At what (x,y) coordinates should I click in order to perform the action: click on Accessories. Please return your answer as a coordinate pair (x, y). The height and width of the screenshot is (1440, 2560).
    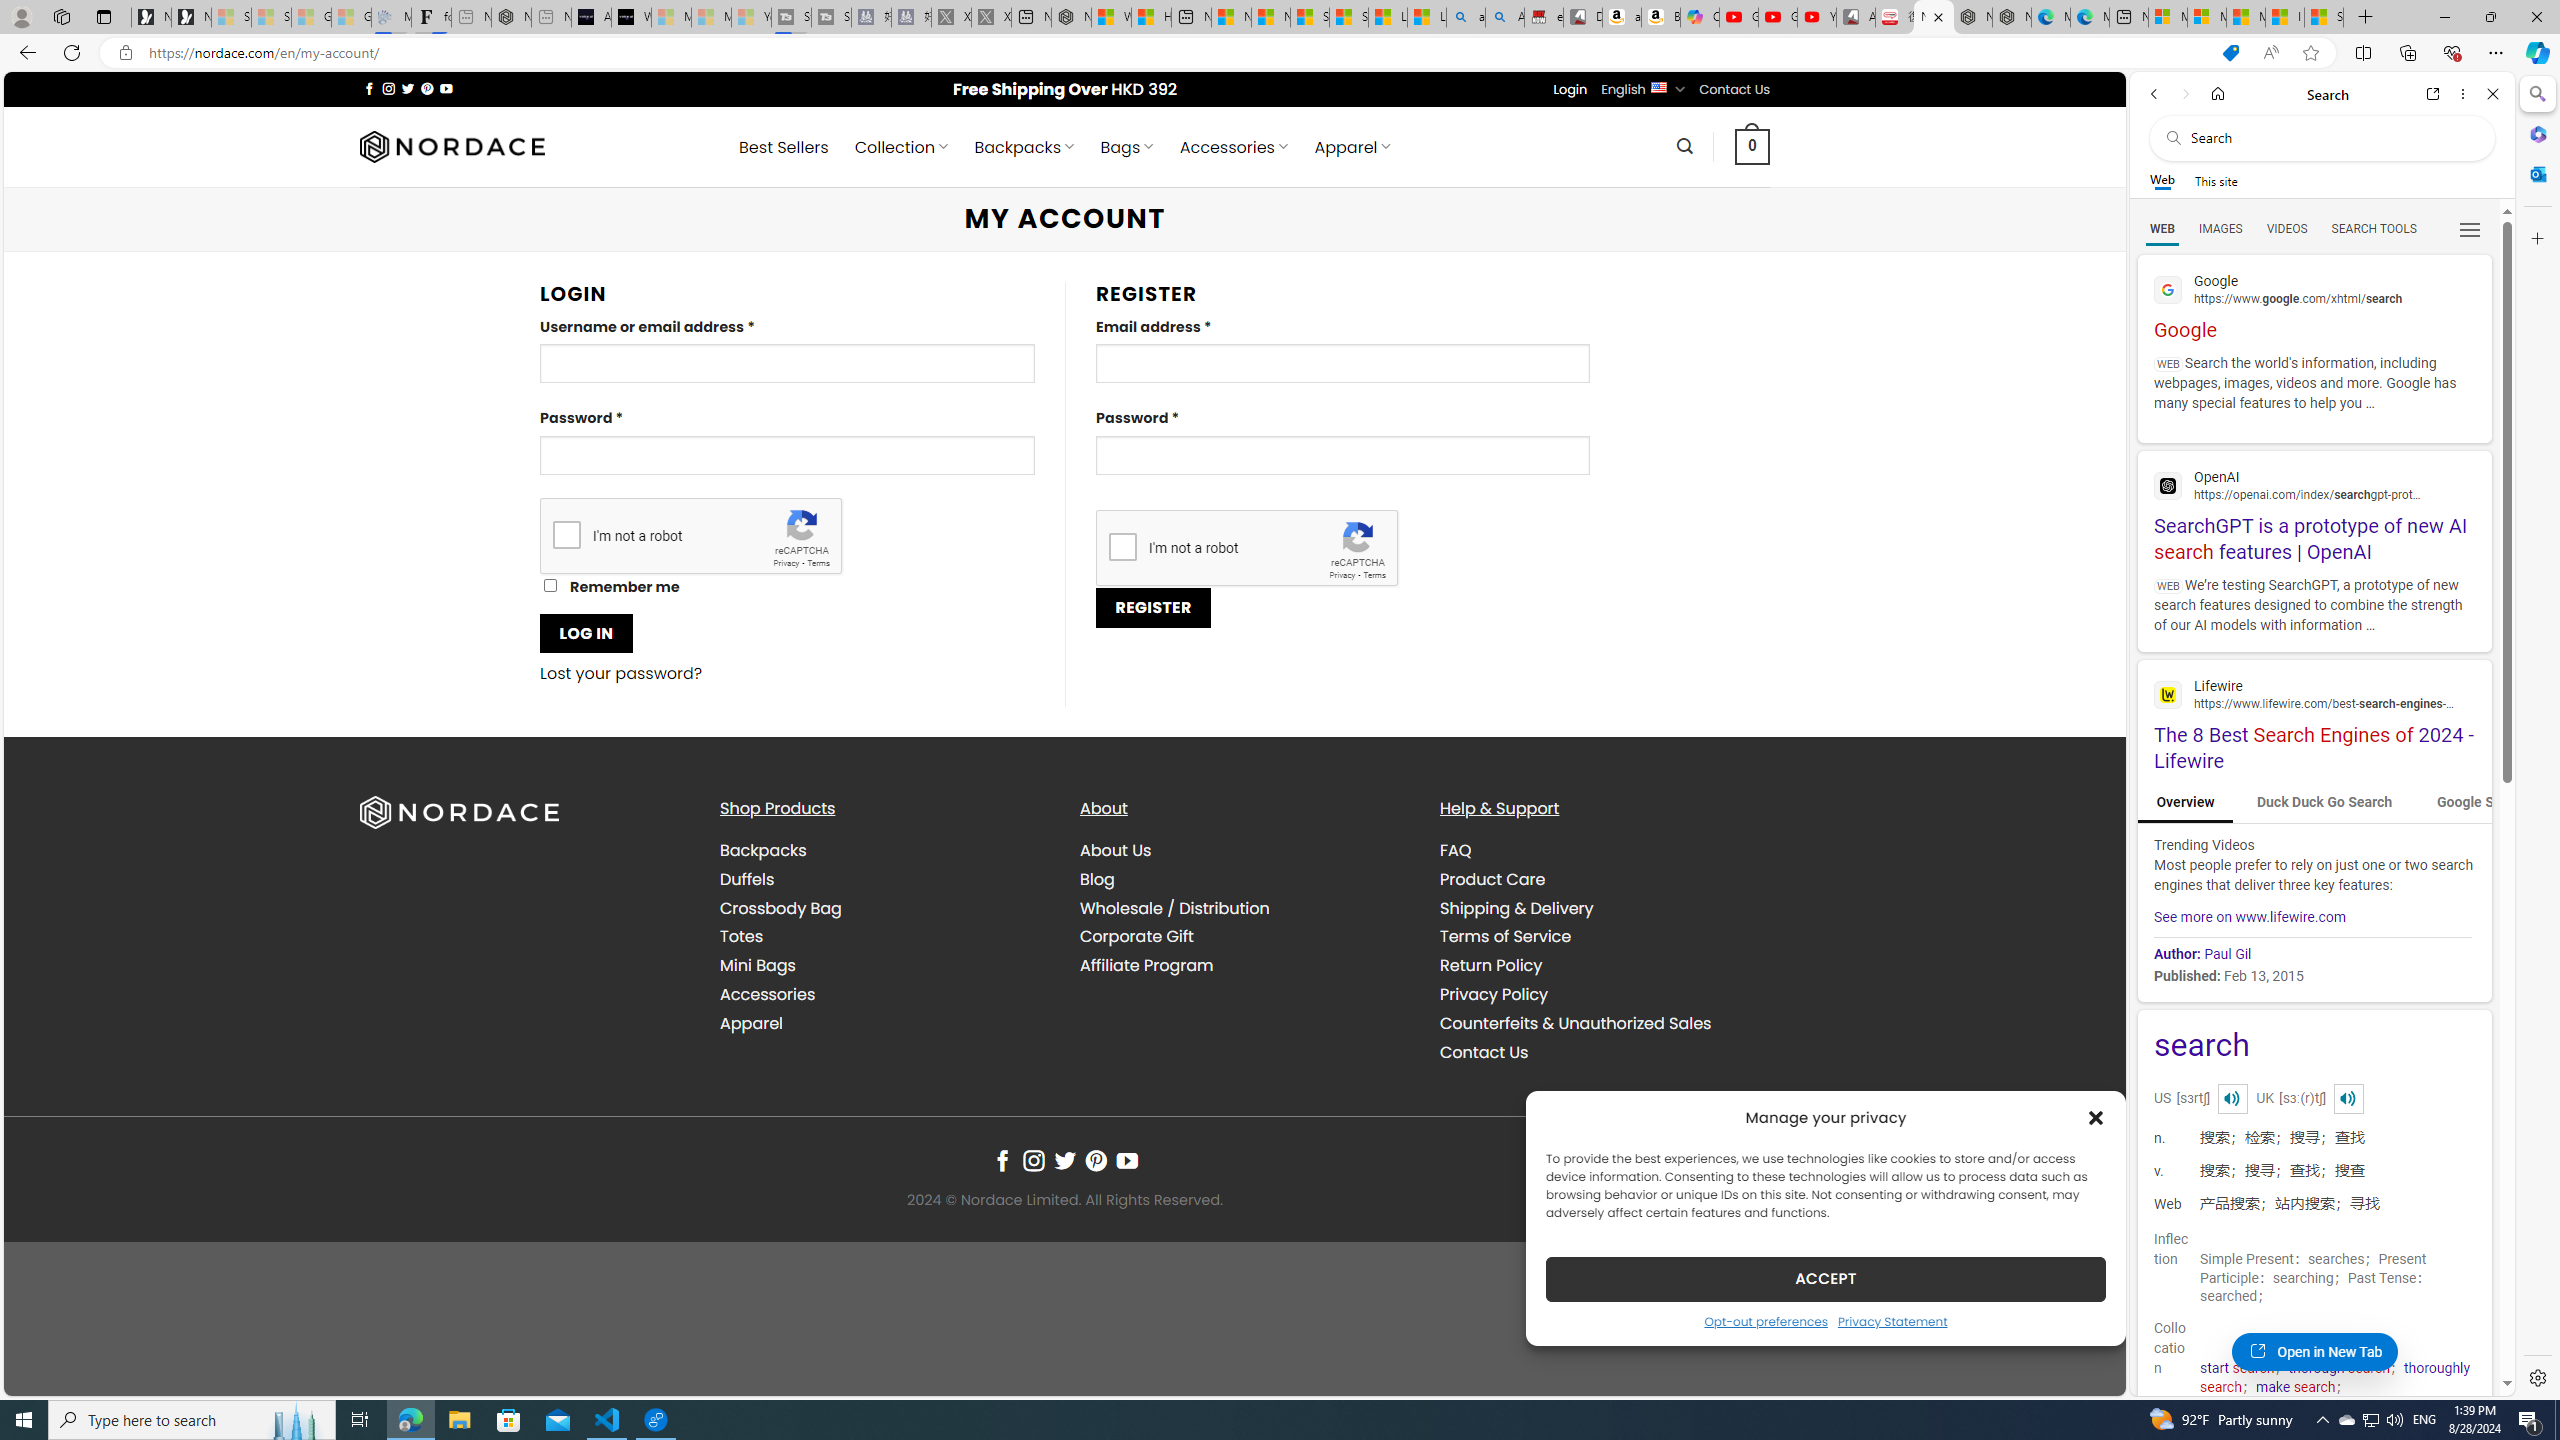
    Looking at the image, I should click on (884, 994).